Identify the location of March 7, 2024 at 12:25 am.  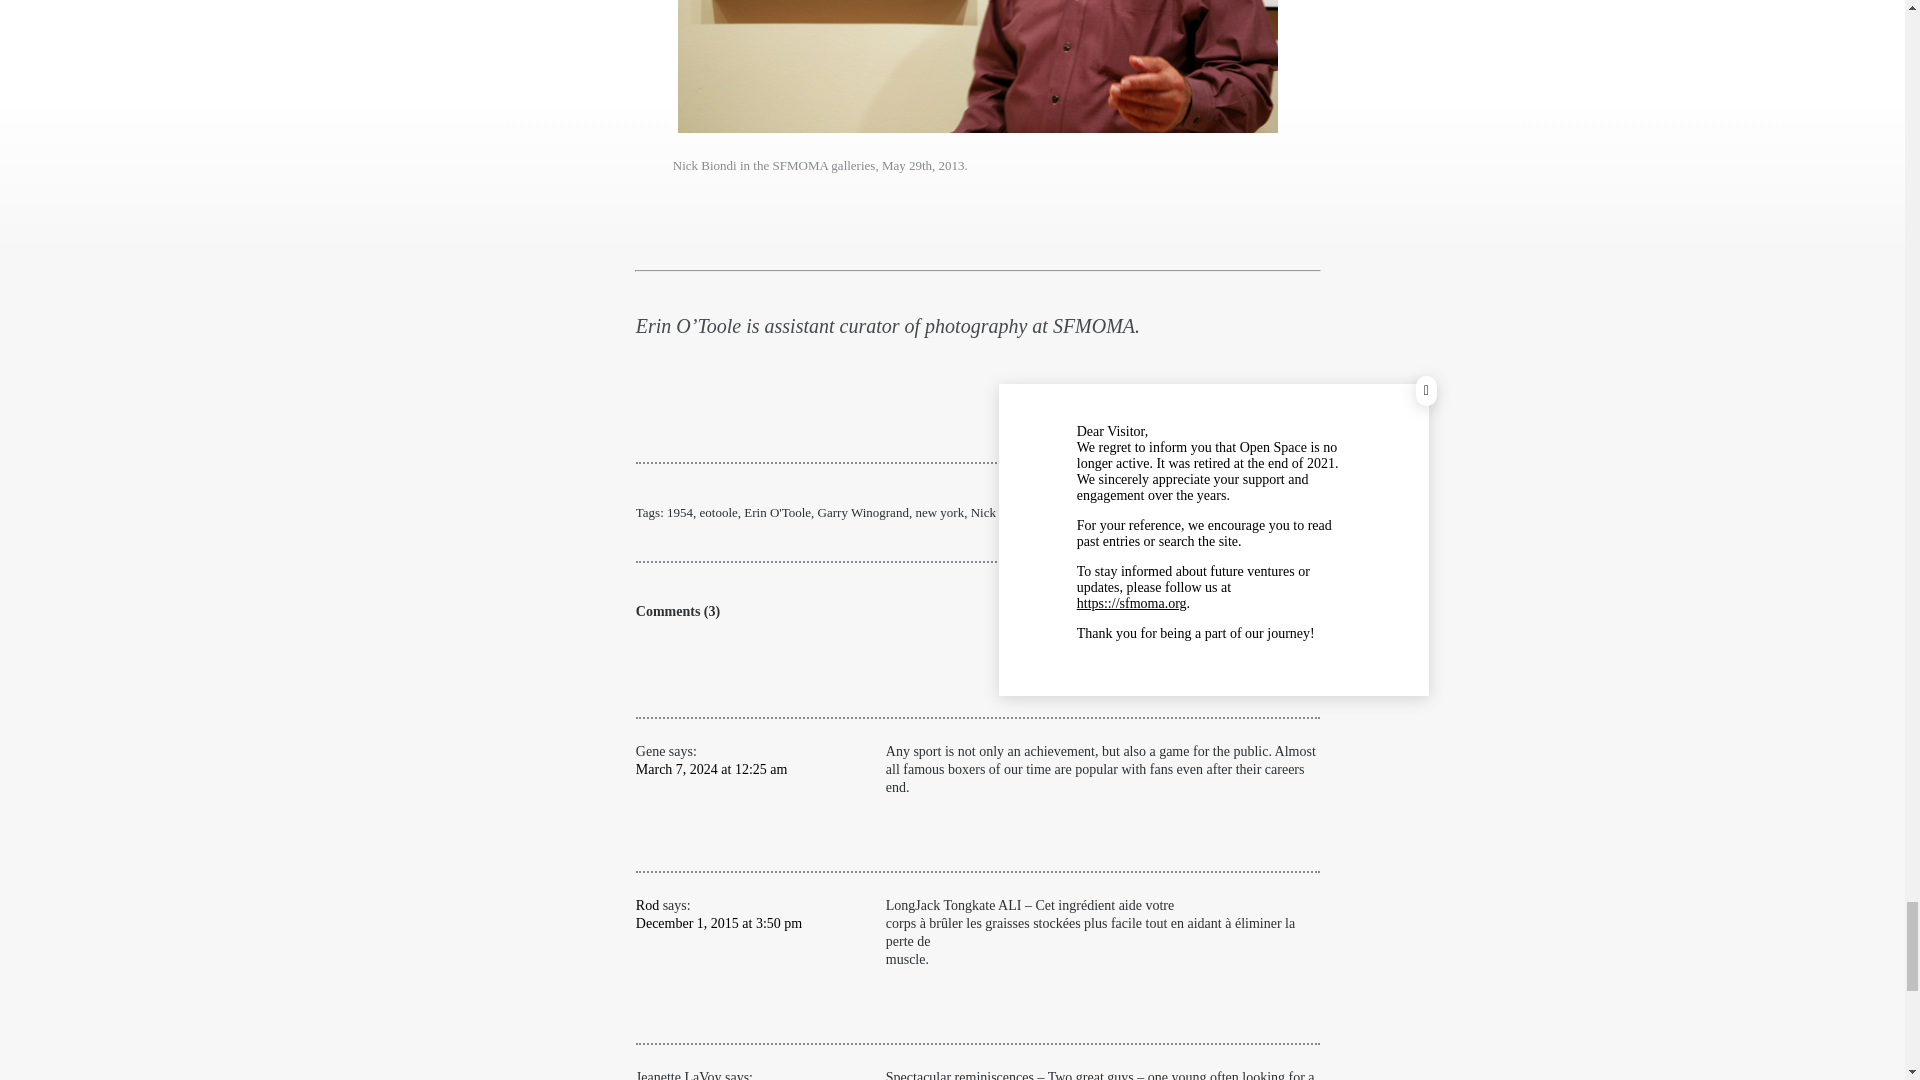
(711, 769).